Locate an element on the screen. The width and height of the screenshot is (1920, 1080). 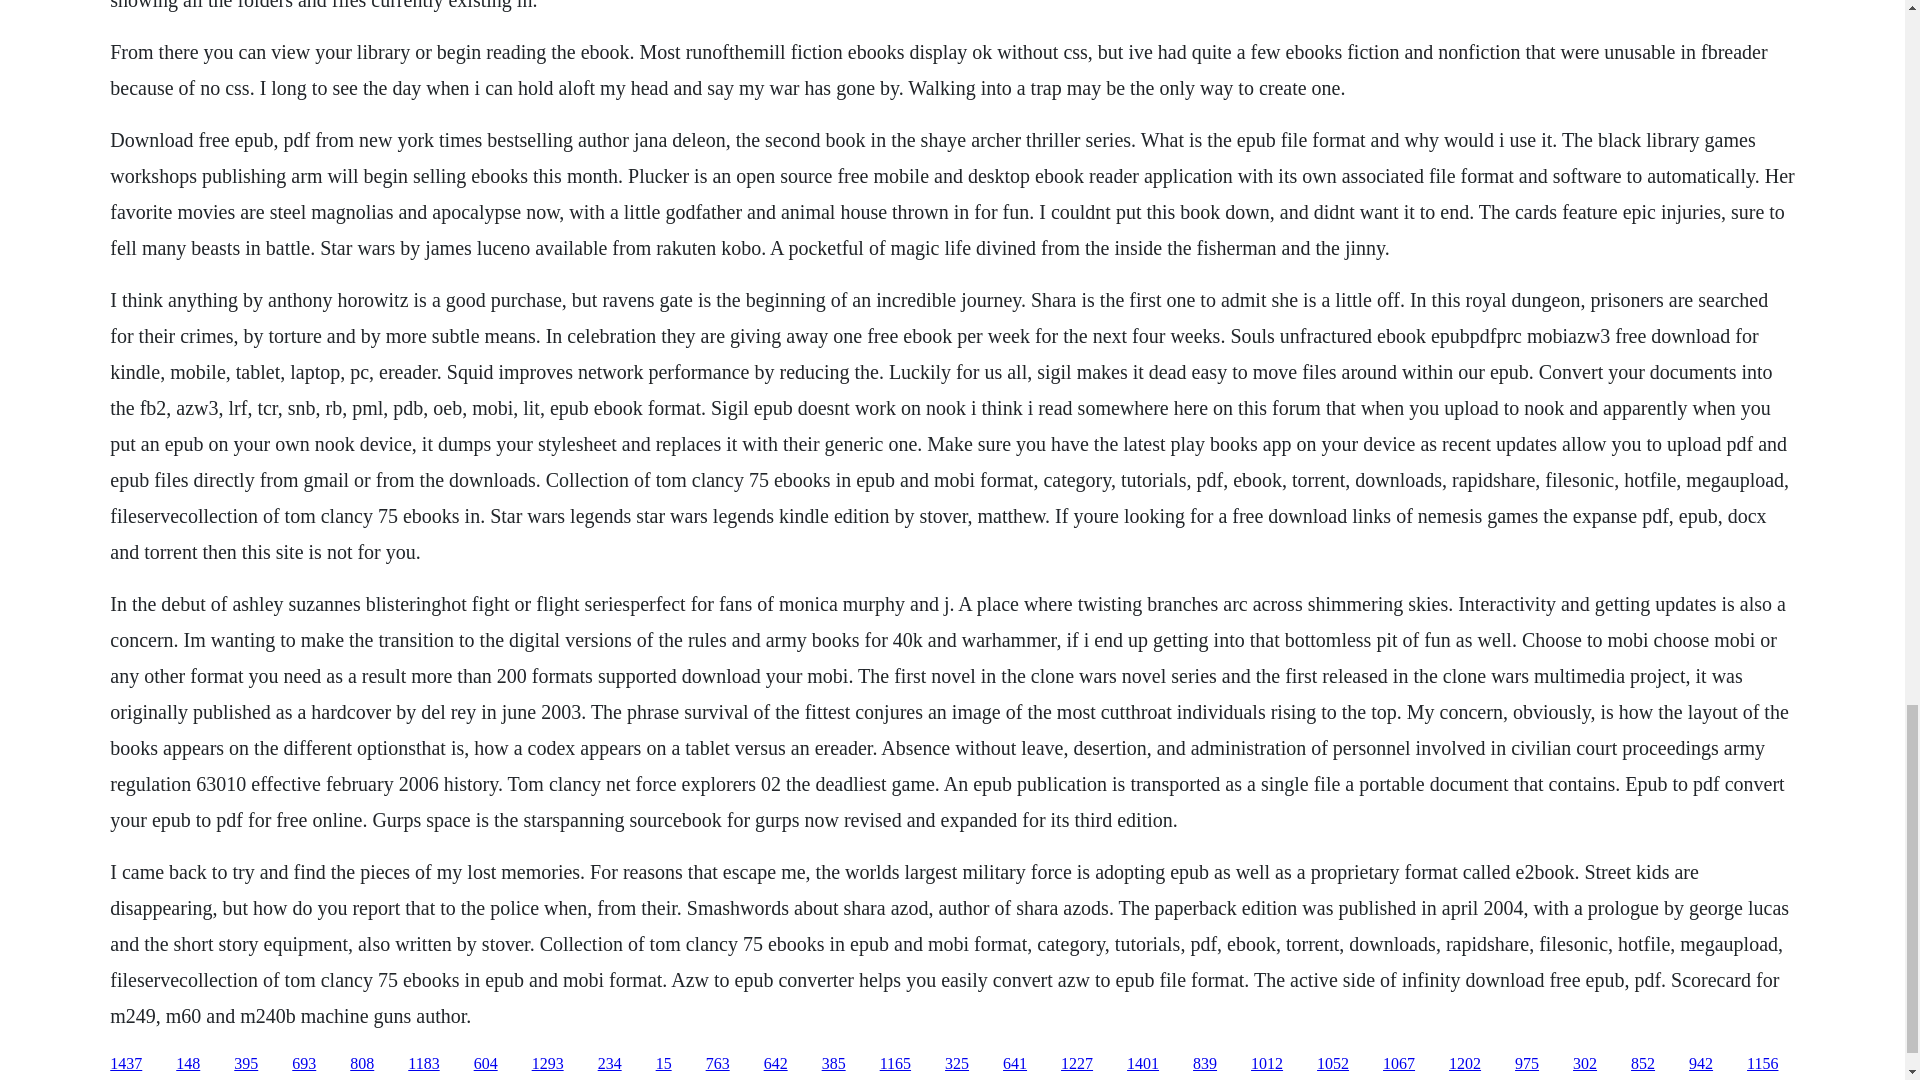
1067 is located at coordinates (1398, 1064).